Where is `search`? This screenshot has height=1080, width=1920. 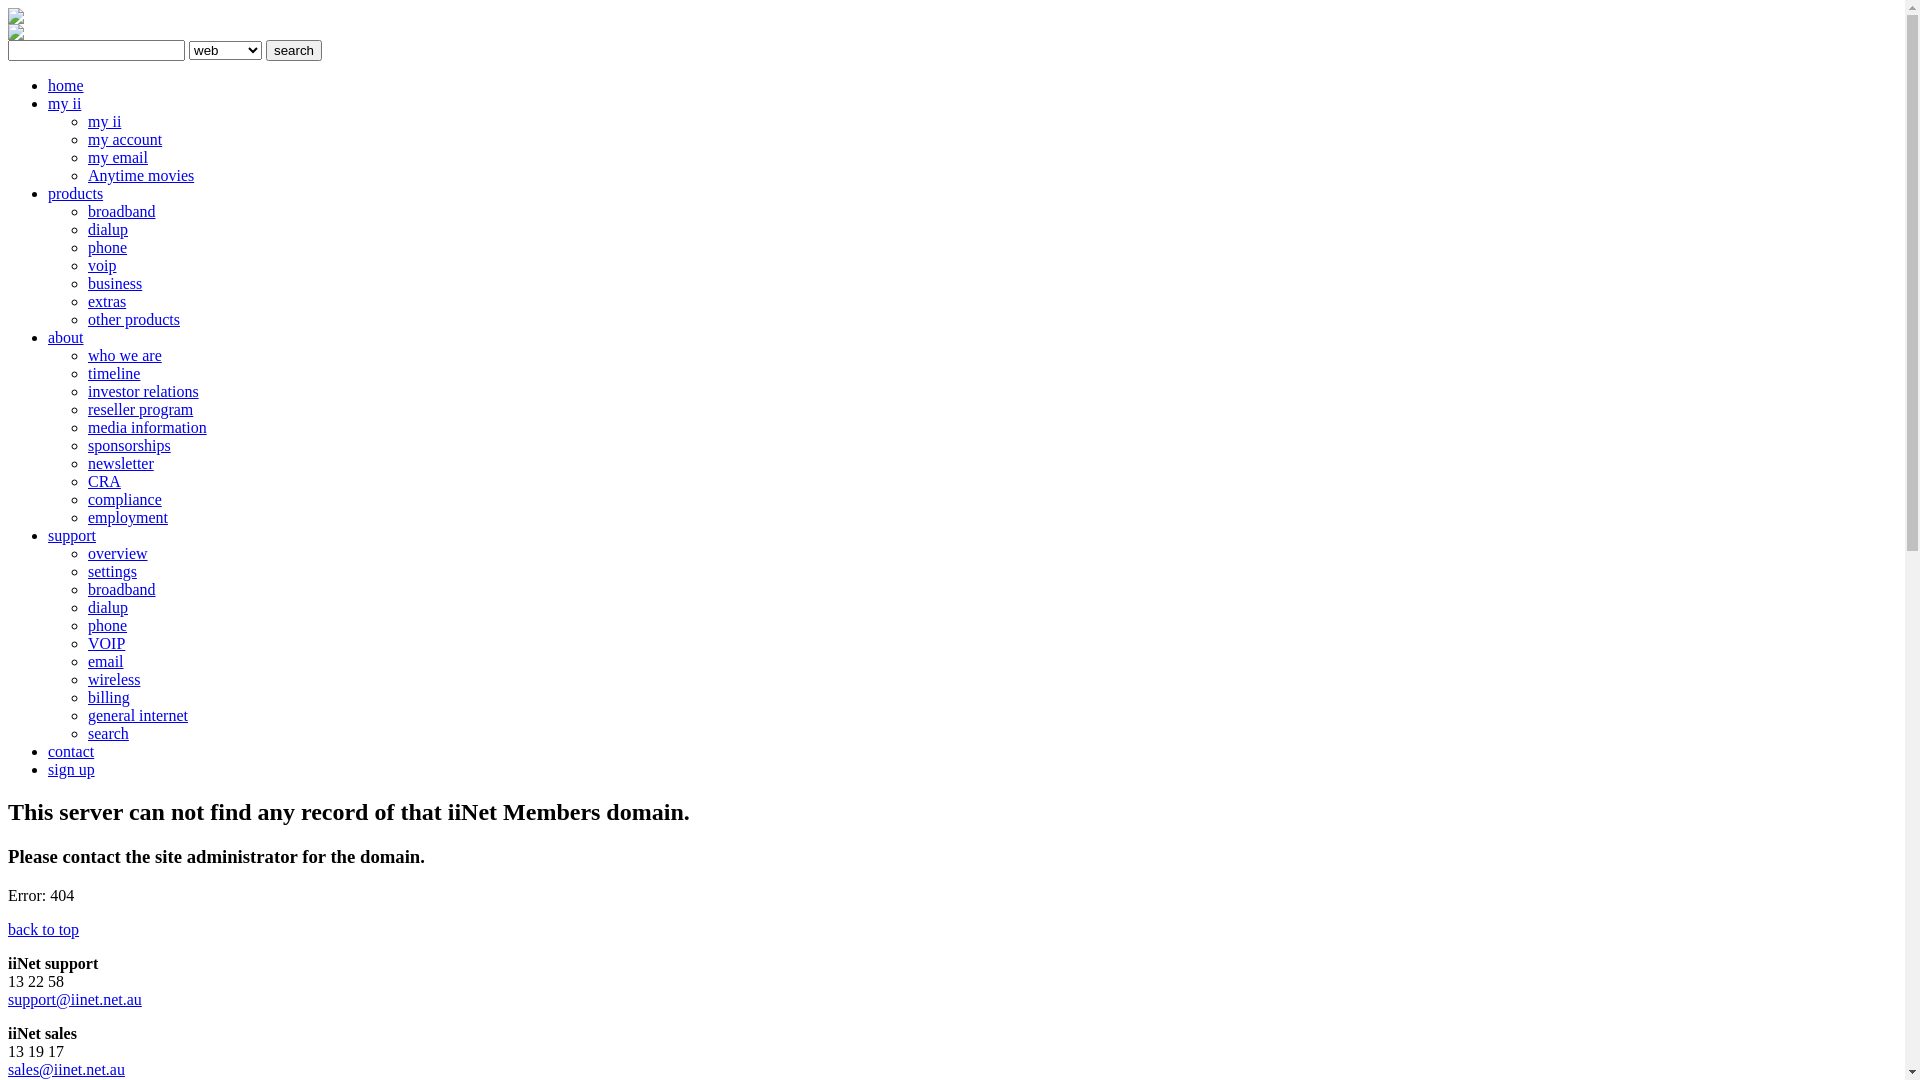 search is located at coordinates (294, 50).